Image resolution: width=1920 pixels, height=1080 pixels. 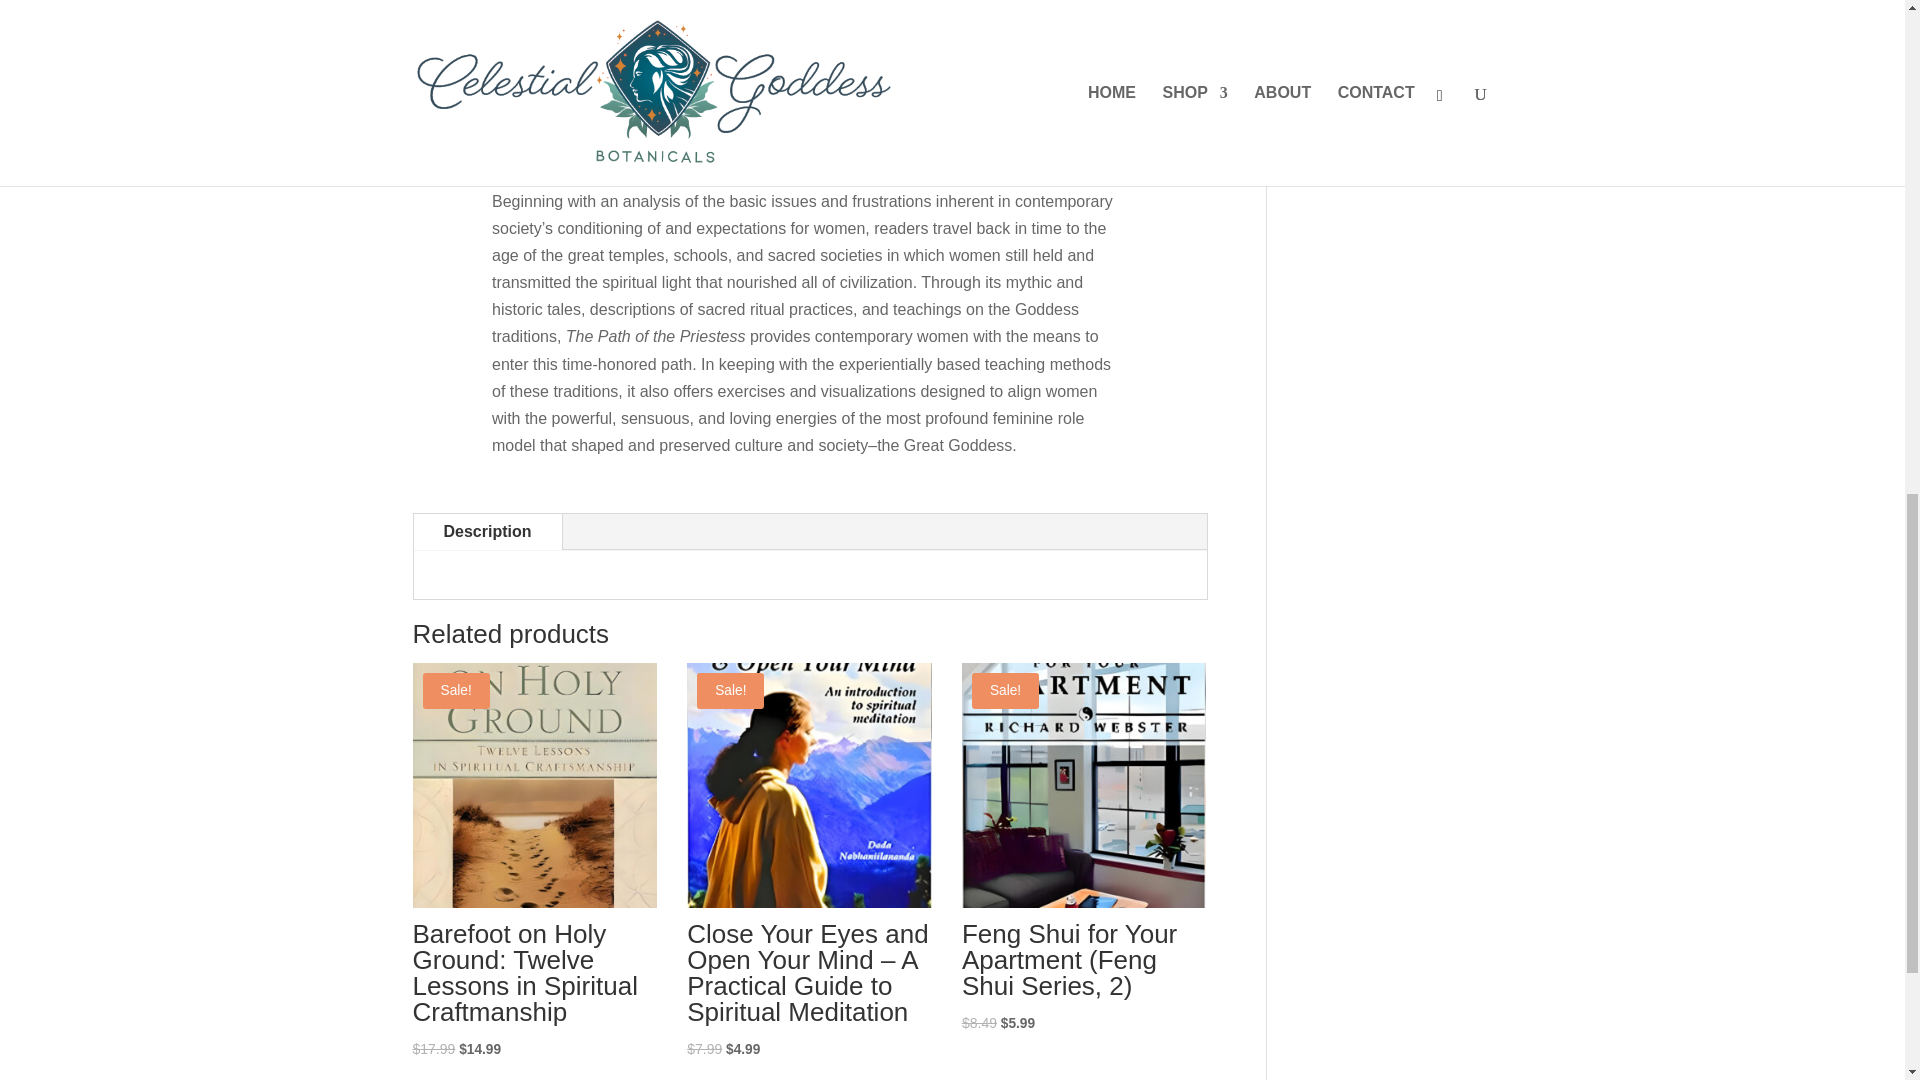 I want to click on Description, so click(x=488, y=531).